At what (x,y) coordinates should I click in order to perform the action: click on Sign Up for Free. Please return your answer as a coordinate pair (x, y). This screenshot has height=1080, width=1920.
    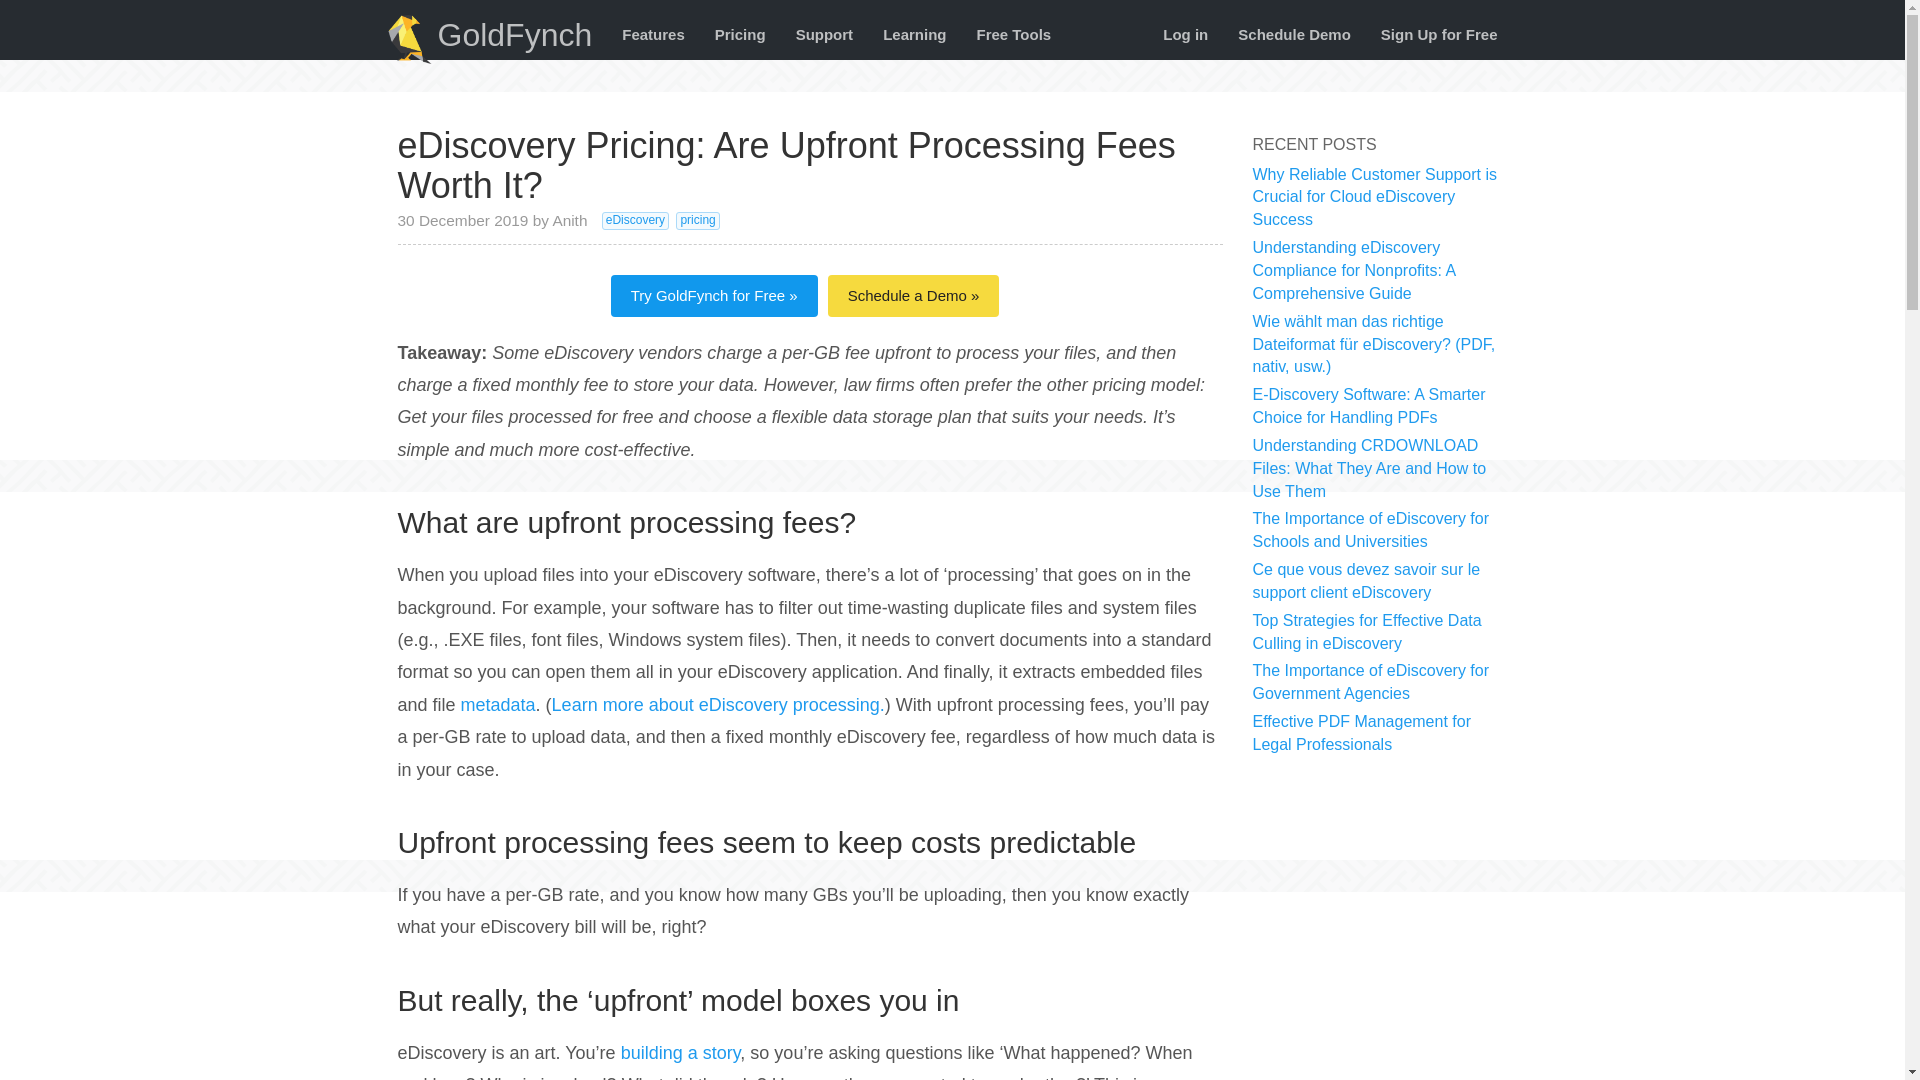
    Looking at the image, I should click on (1438, 34).